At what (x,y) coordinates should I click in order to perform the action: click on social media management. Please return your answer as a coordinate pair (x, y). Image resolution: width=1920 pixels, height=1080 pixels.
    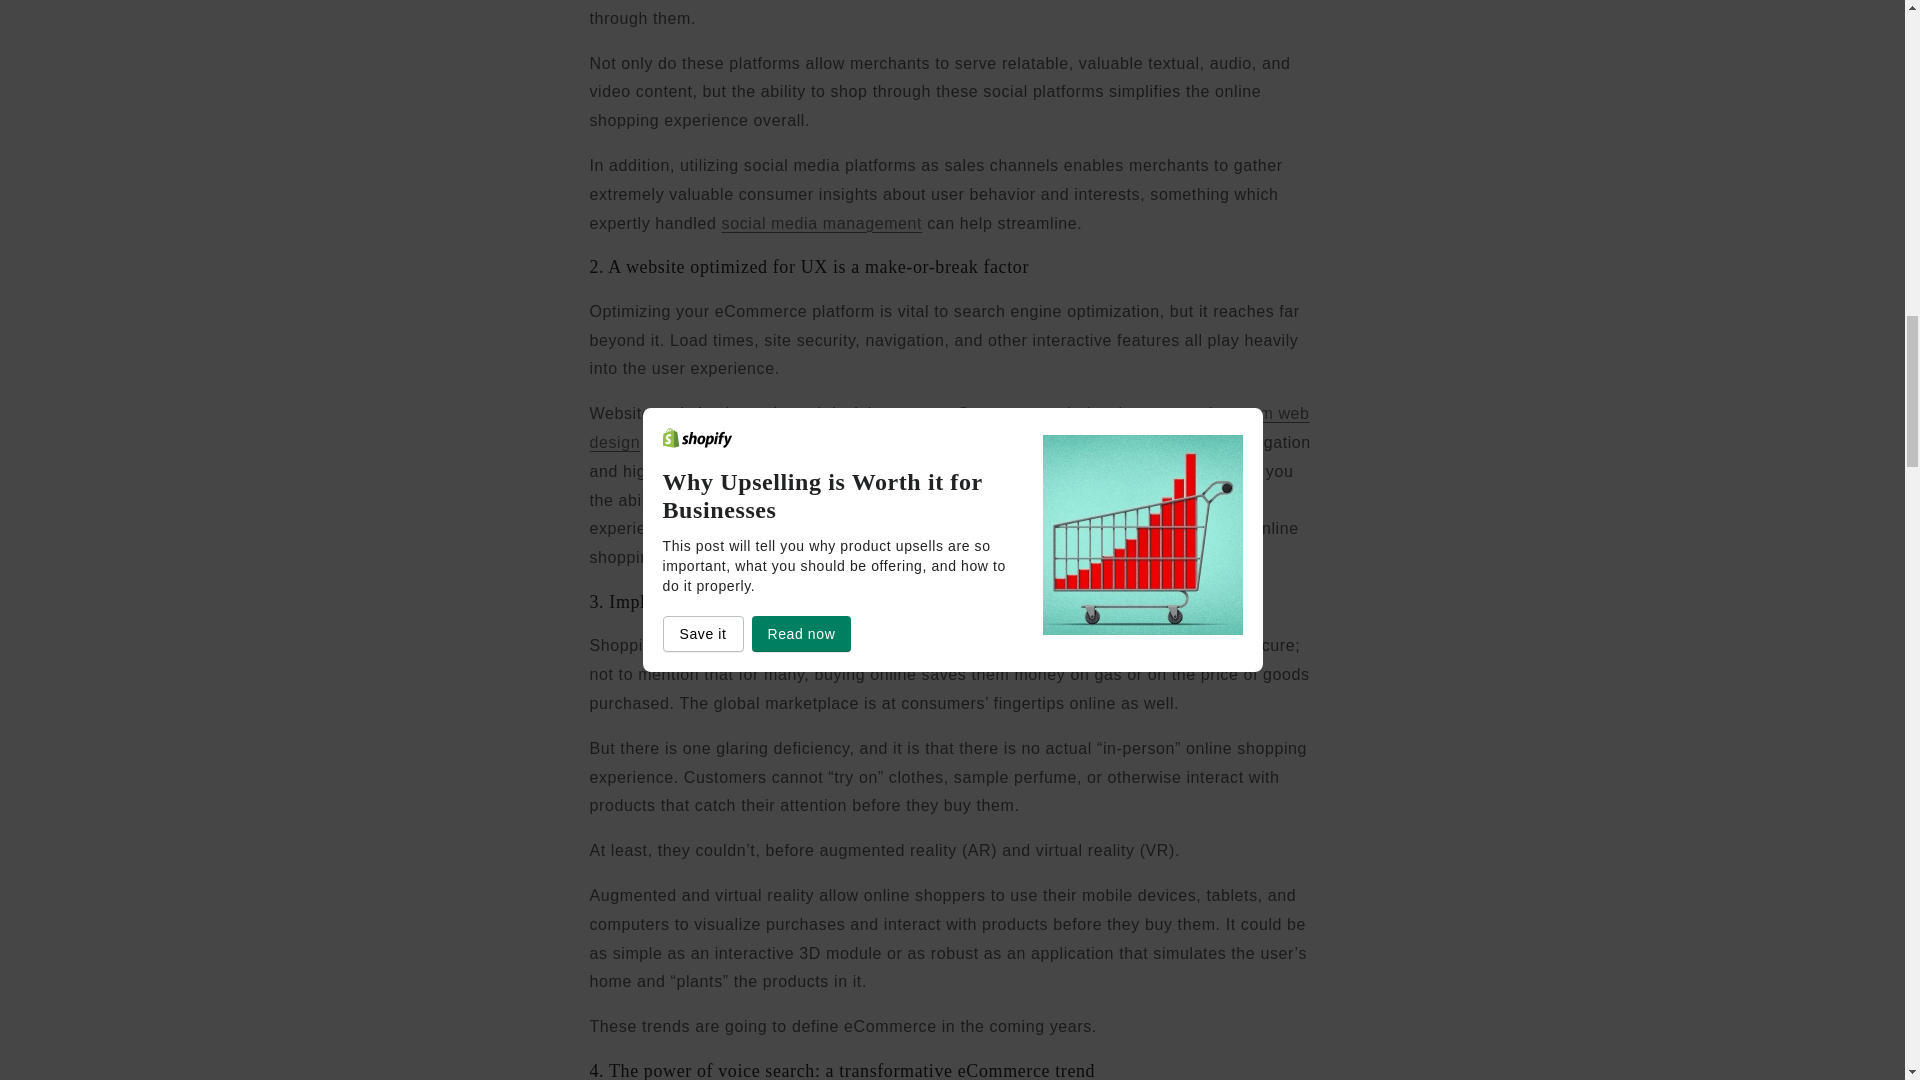
    Looking at the image, I should click on (822, 223).